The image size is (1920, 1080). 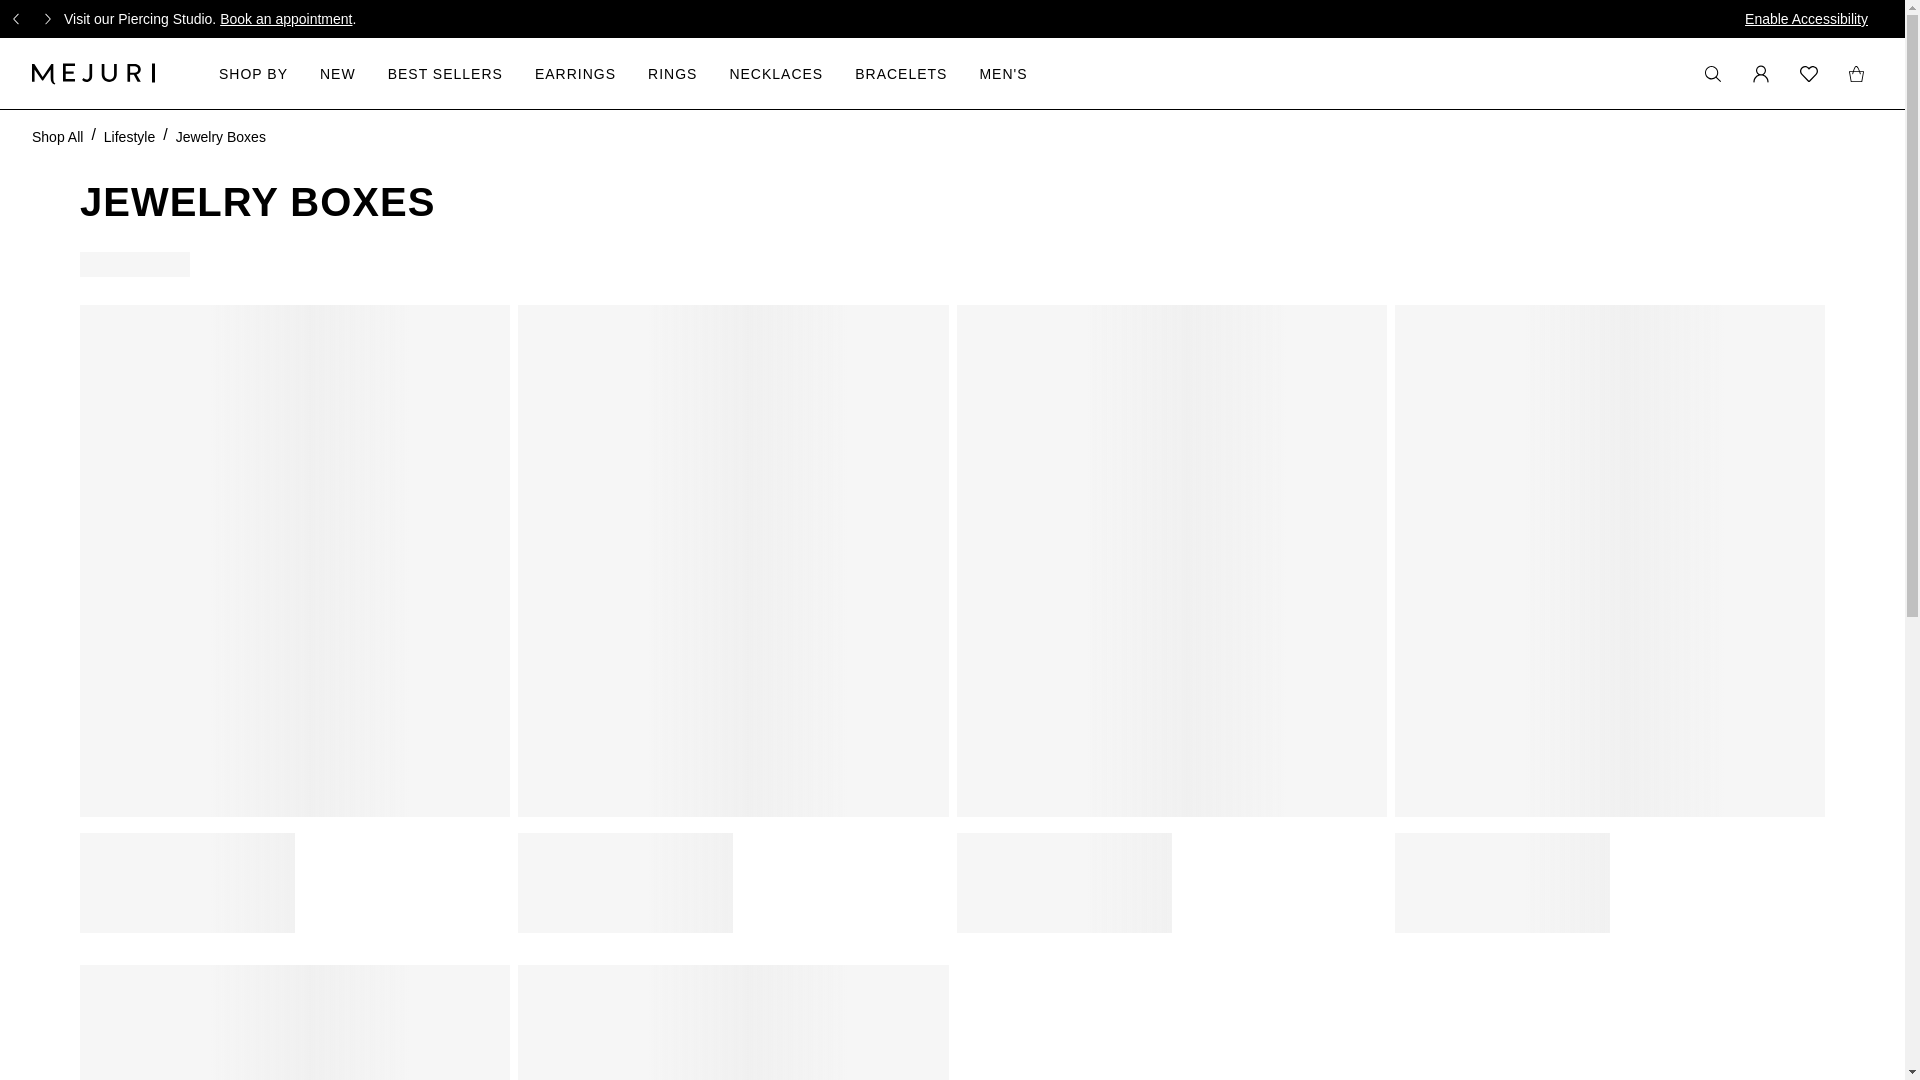 I want to click on NECKLACES, so click(x=776, y=72).